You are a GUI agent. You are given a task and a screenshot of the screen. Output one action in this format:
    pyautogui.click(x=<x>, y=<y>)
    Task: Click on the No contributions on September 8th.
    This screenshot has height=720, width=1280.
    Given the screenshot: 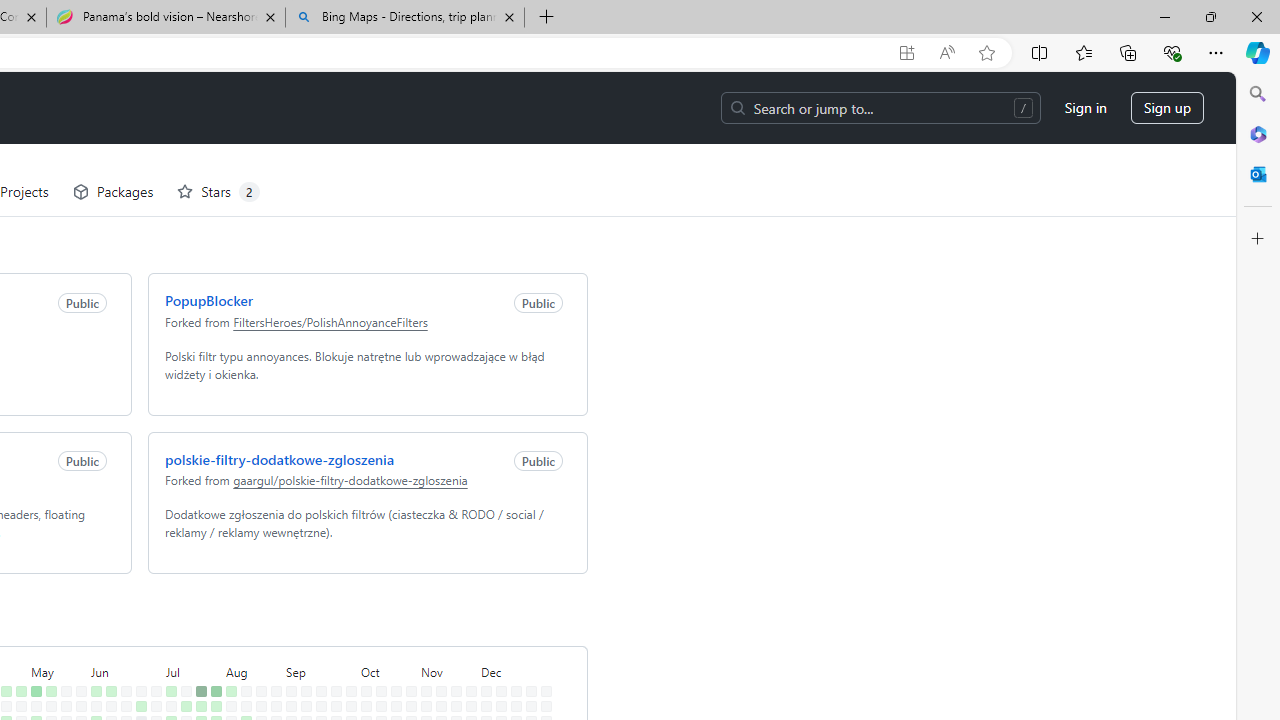 What is the action you would take?
    pyautogui.click(x=302, y=619)
    